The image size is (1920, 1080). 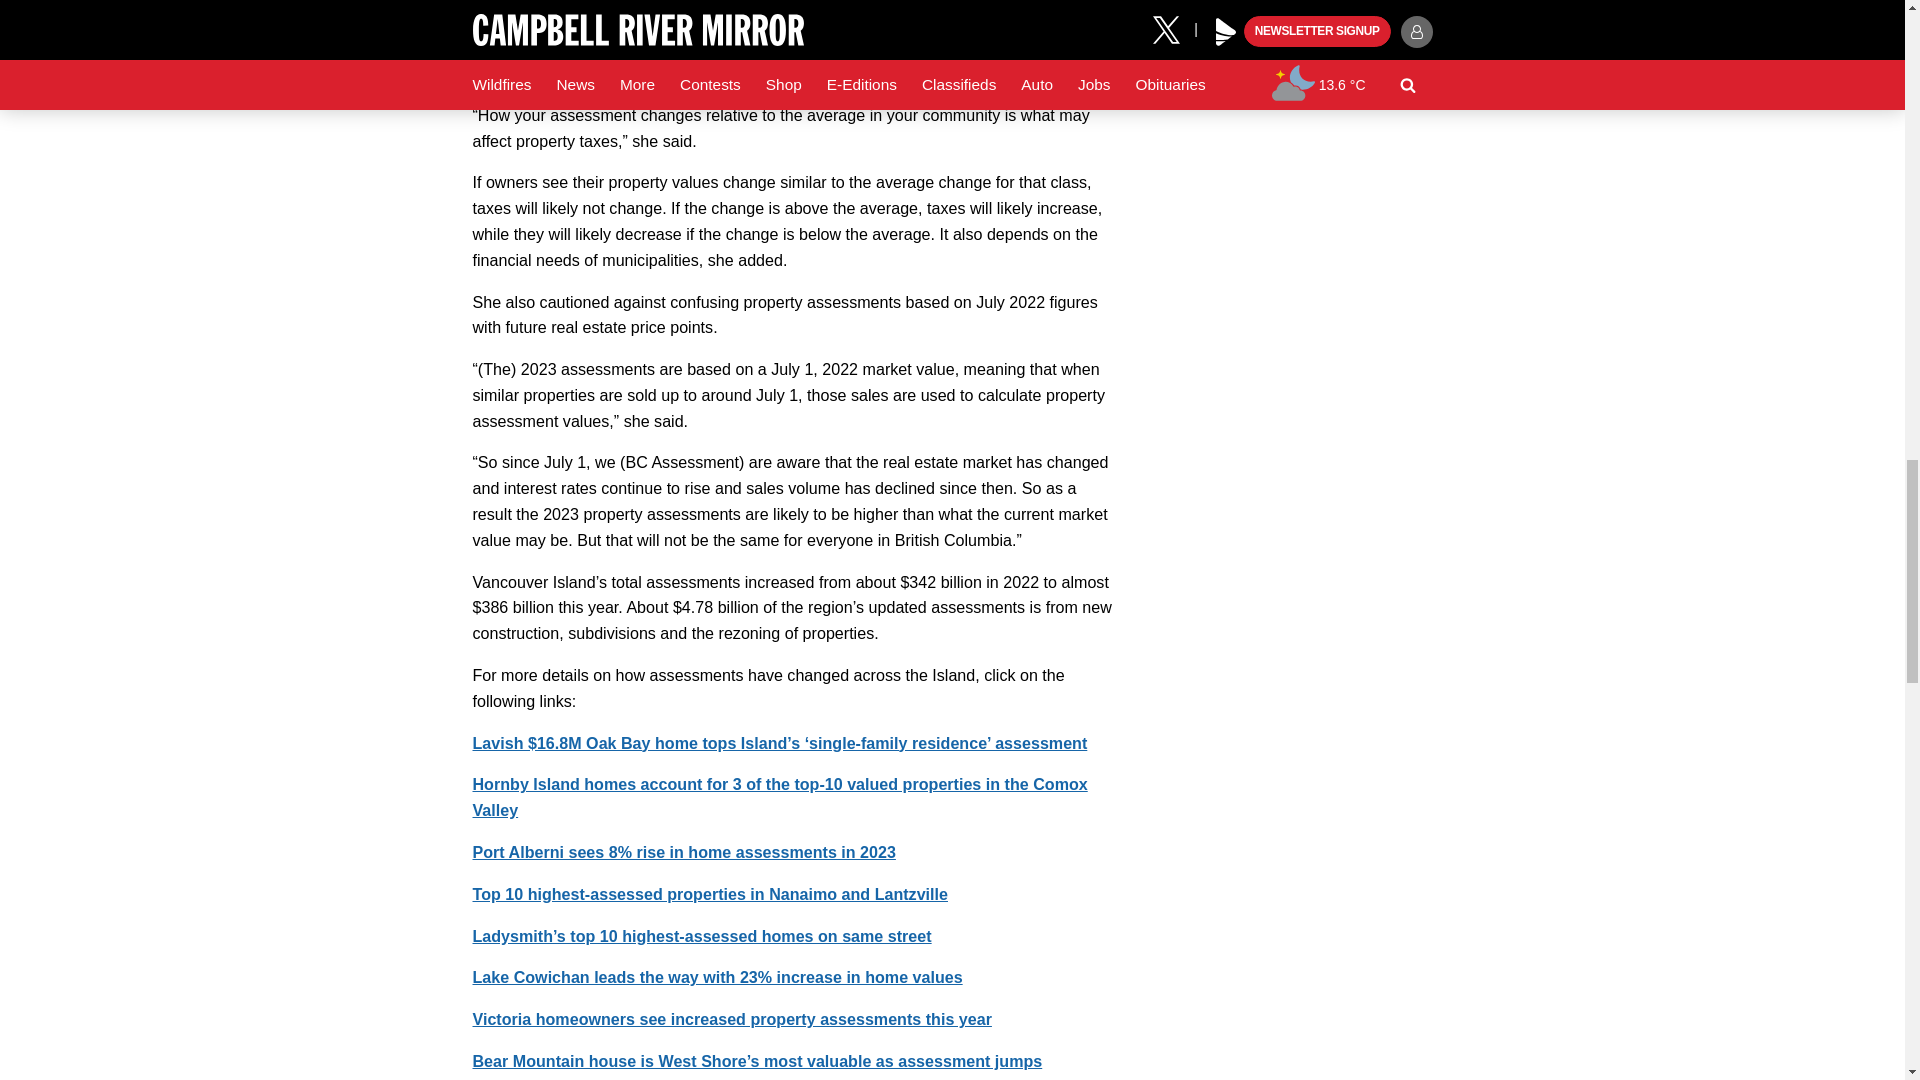 I want to click on related story, so click(x=757, y=1060).